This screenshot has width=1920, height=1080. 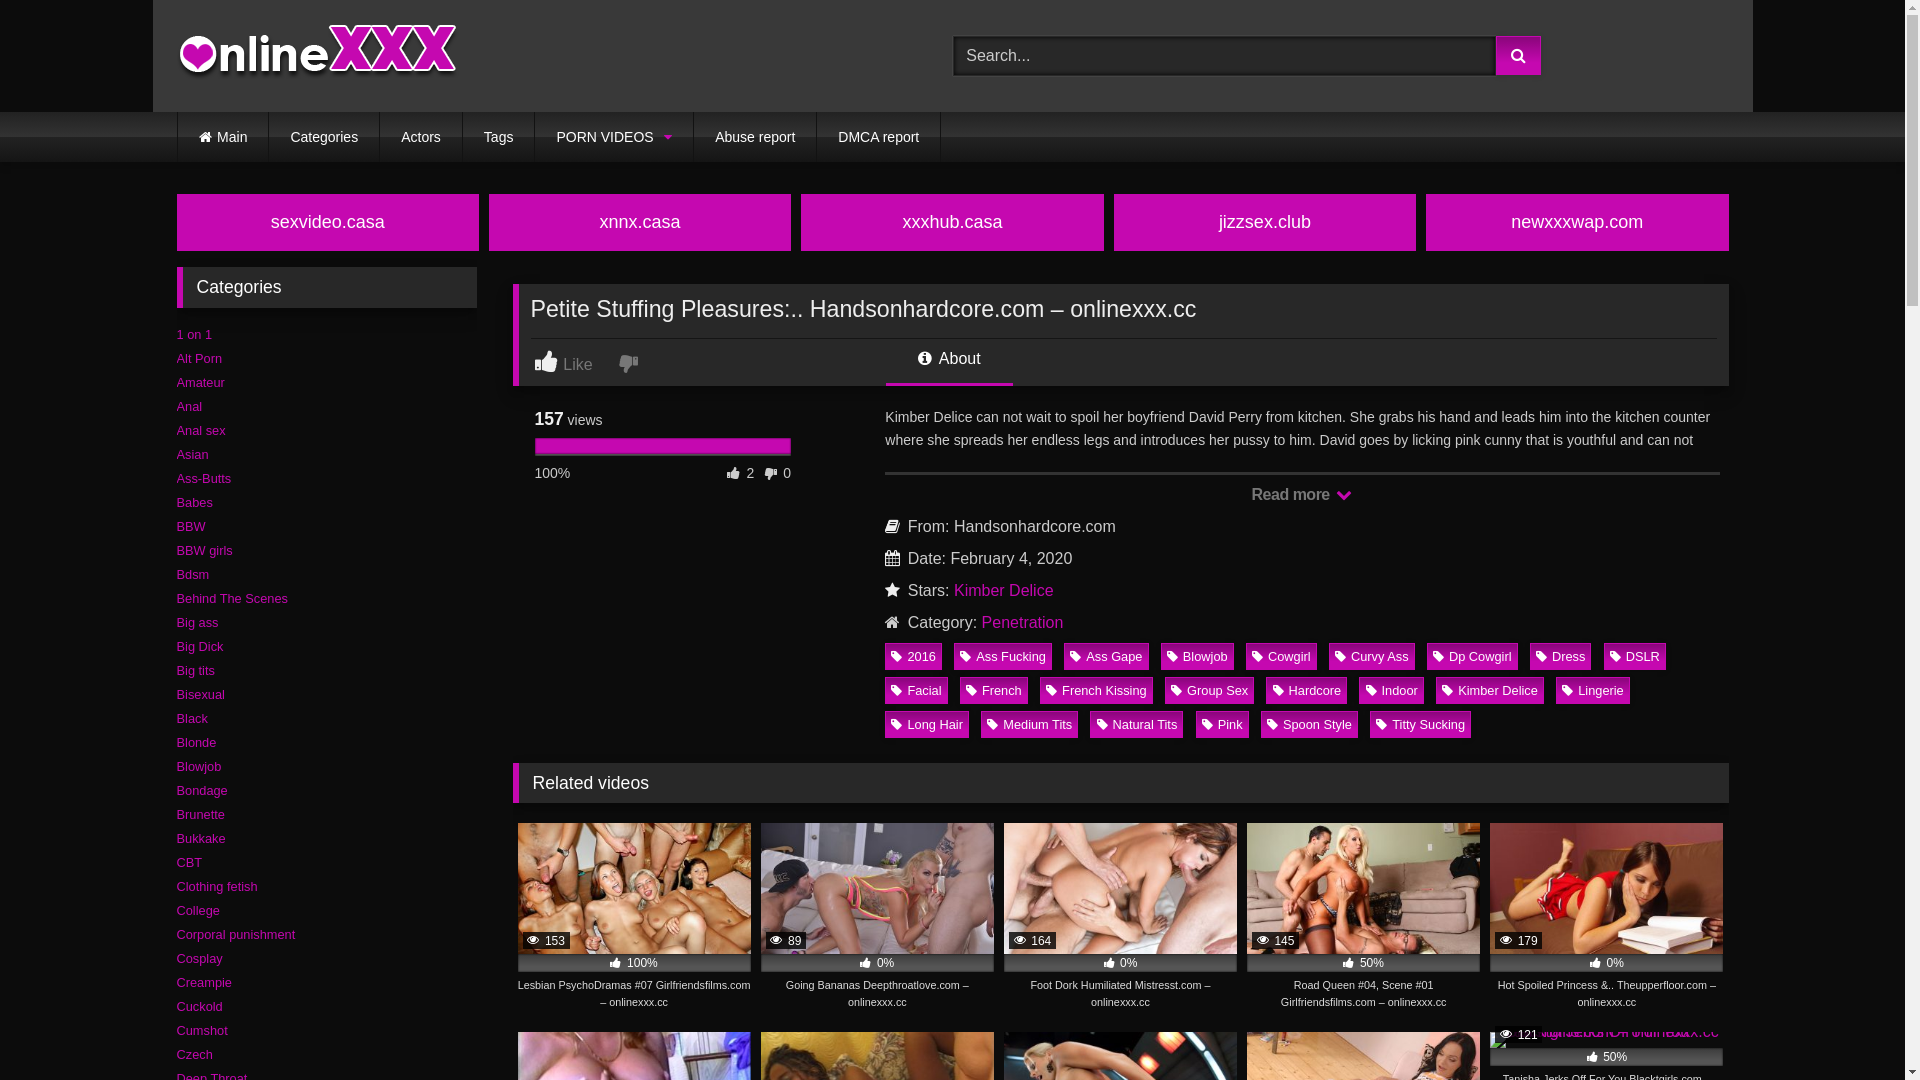 I want to click on Medium Tits, so click(x=1030, y=724).